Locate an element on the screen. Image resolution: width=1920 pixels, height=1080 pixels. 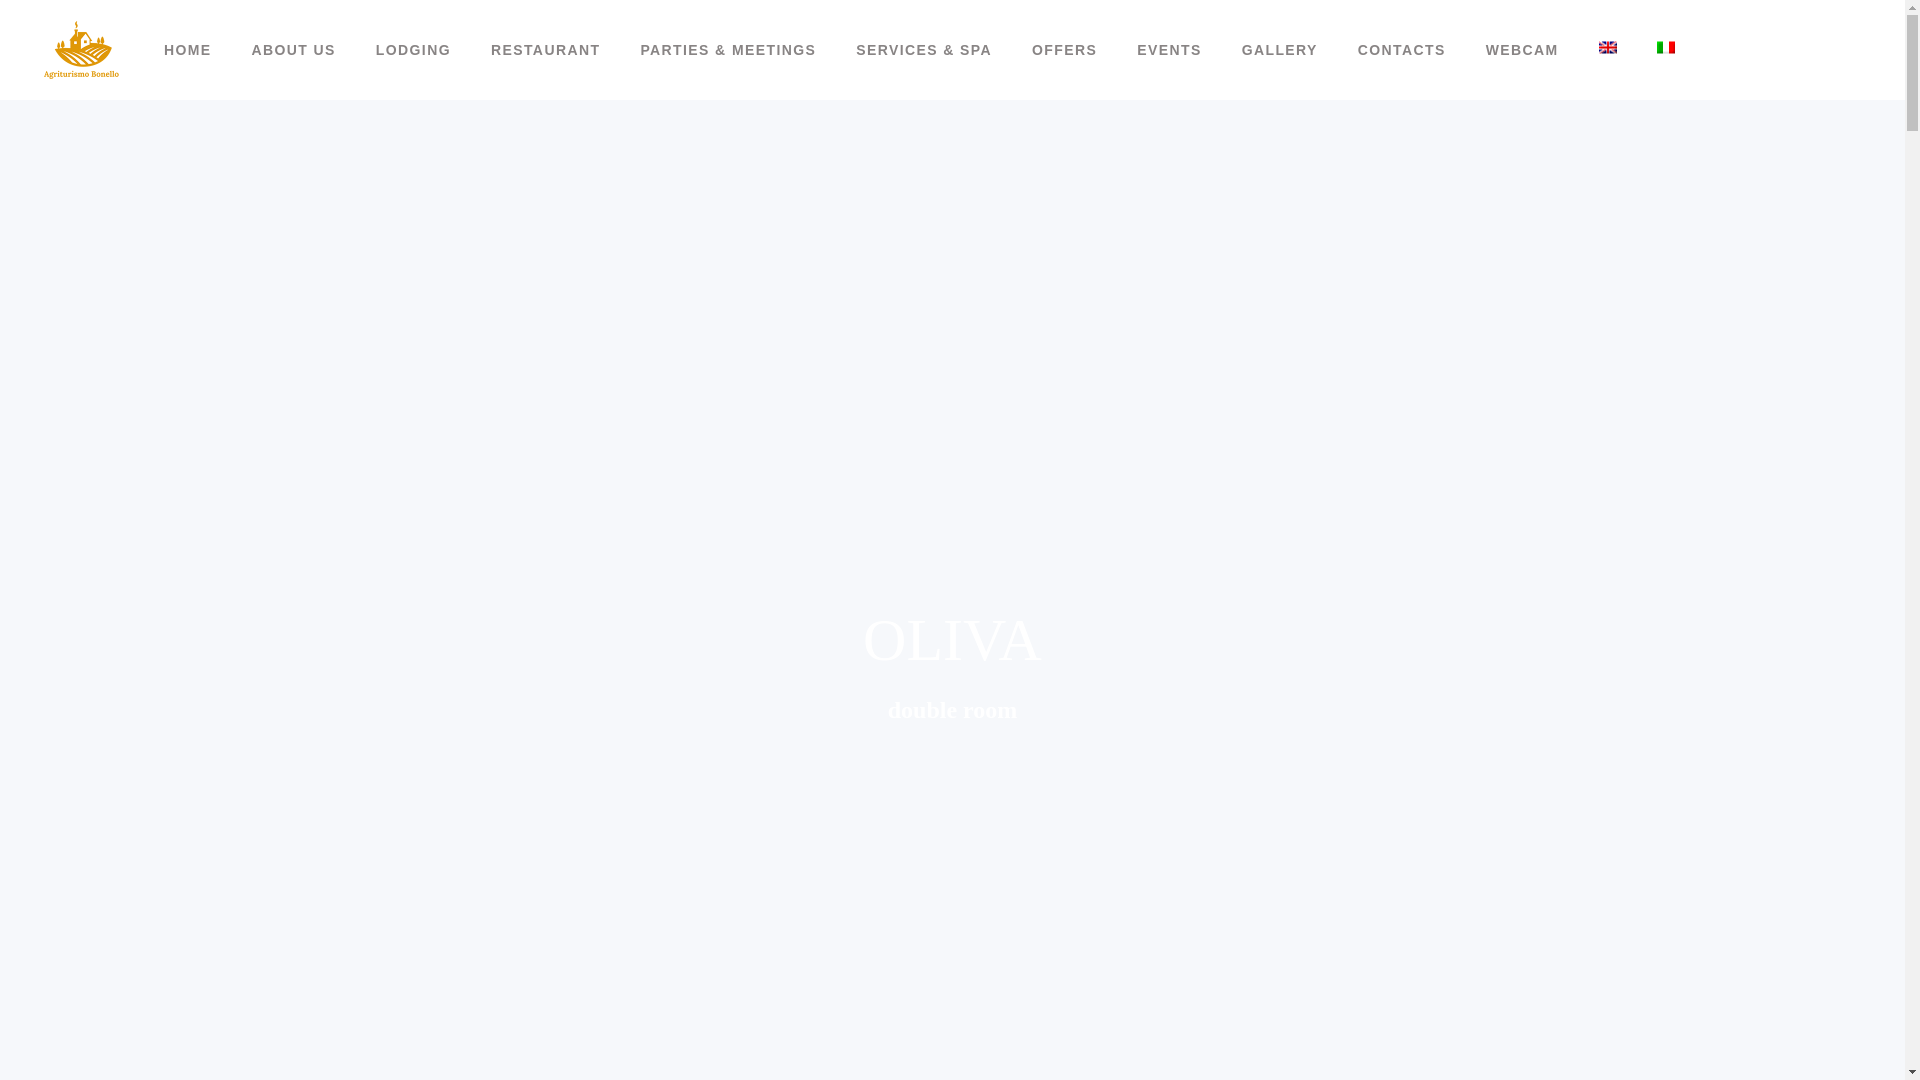
OFFERS is located at coordinates (1064, 50).